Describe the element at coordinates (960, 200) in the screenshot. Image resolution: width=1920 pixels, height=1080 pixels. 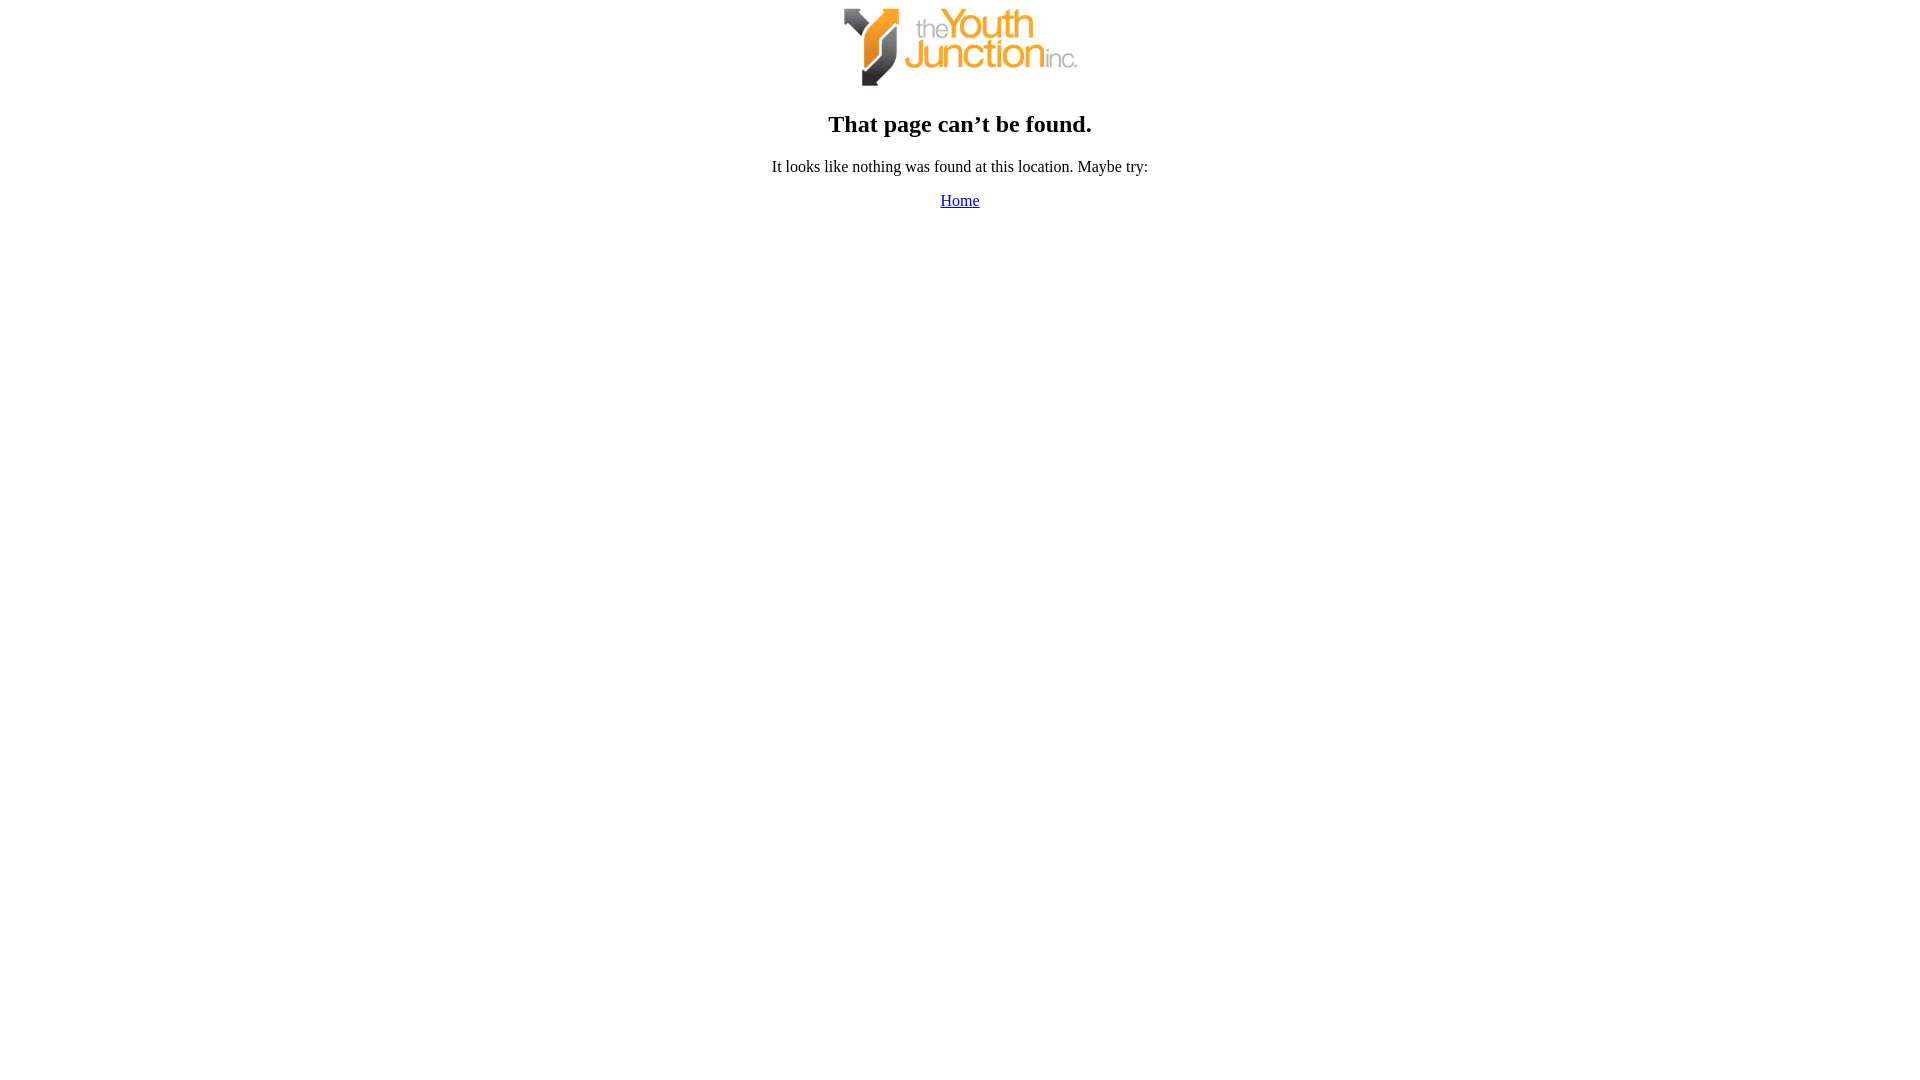
I see `Home` at that location.